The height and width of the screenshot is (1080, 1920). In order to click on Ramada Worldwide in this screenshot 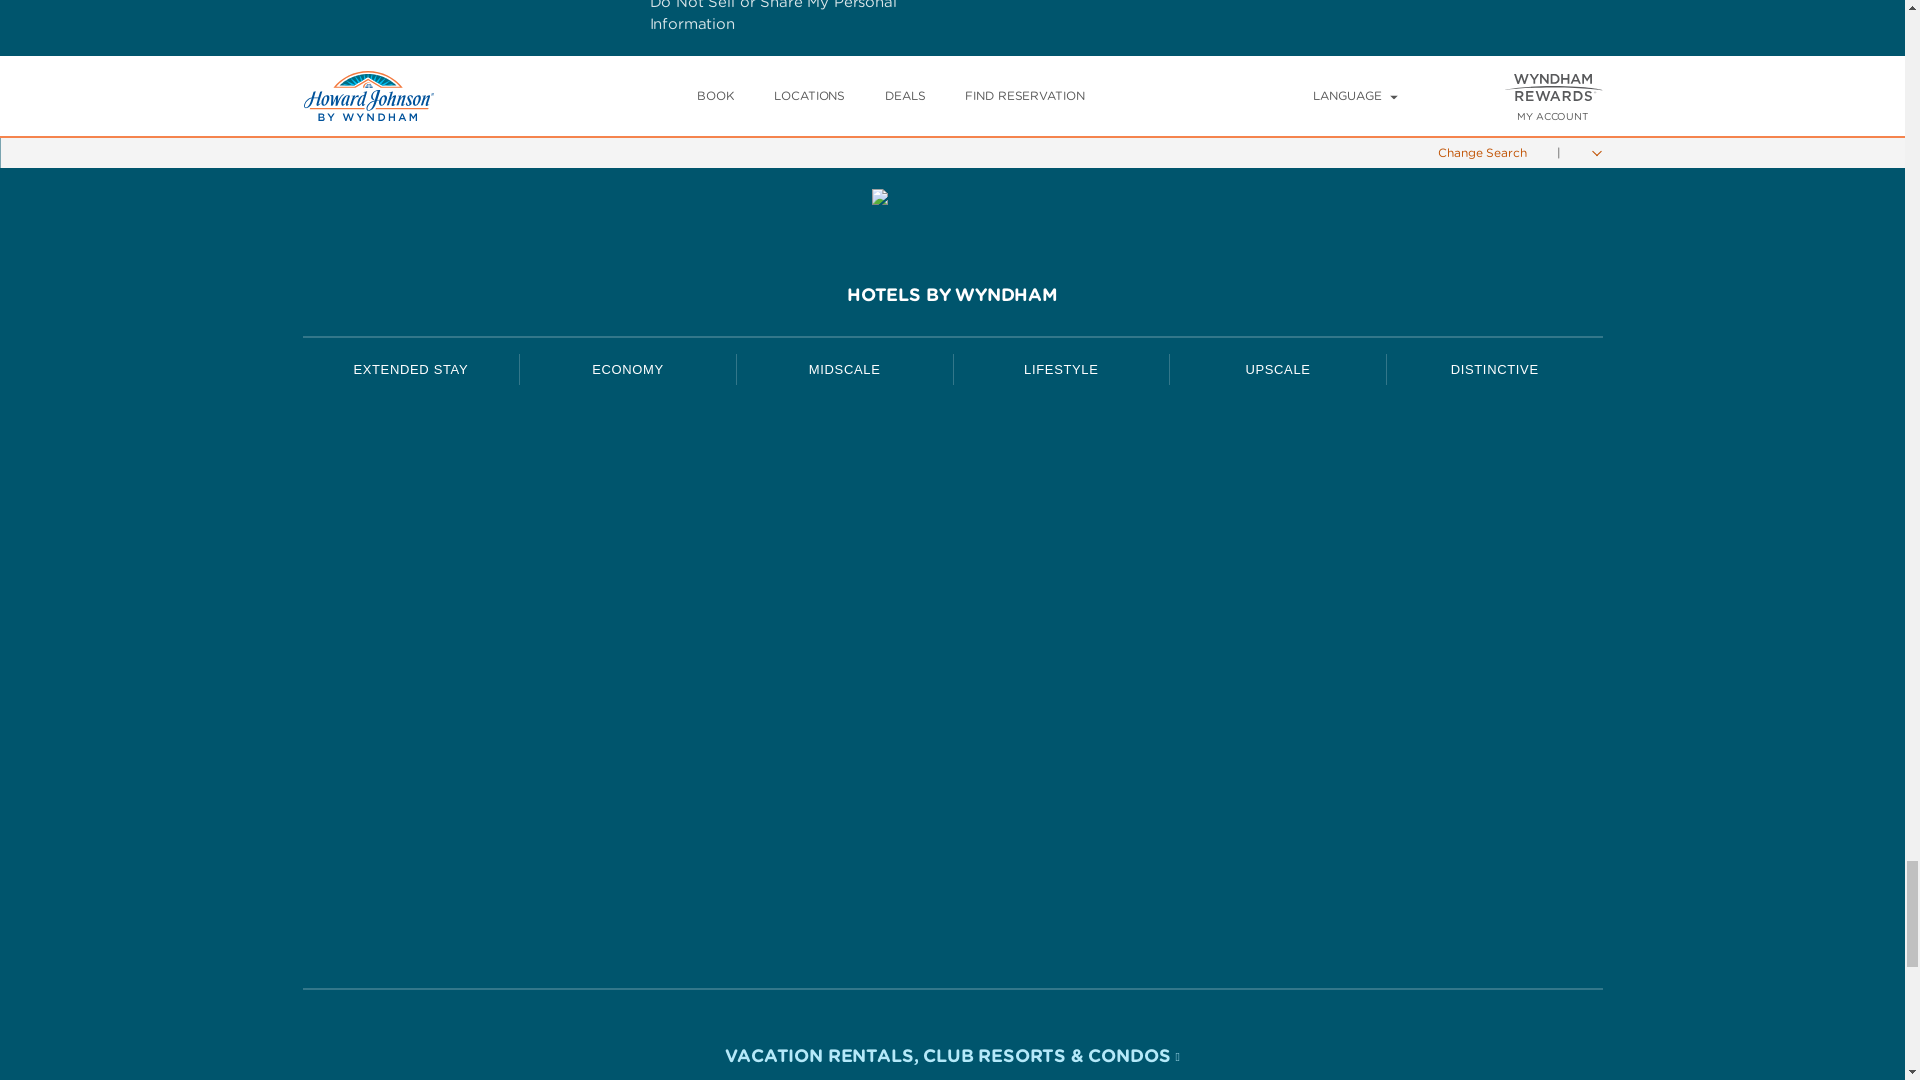, I will do `click(844, 816)`.